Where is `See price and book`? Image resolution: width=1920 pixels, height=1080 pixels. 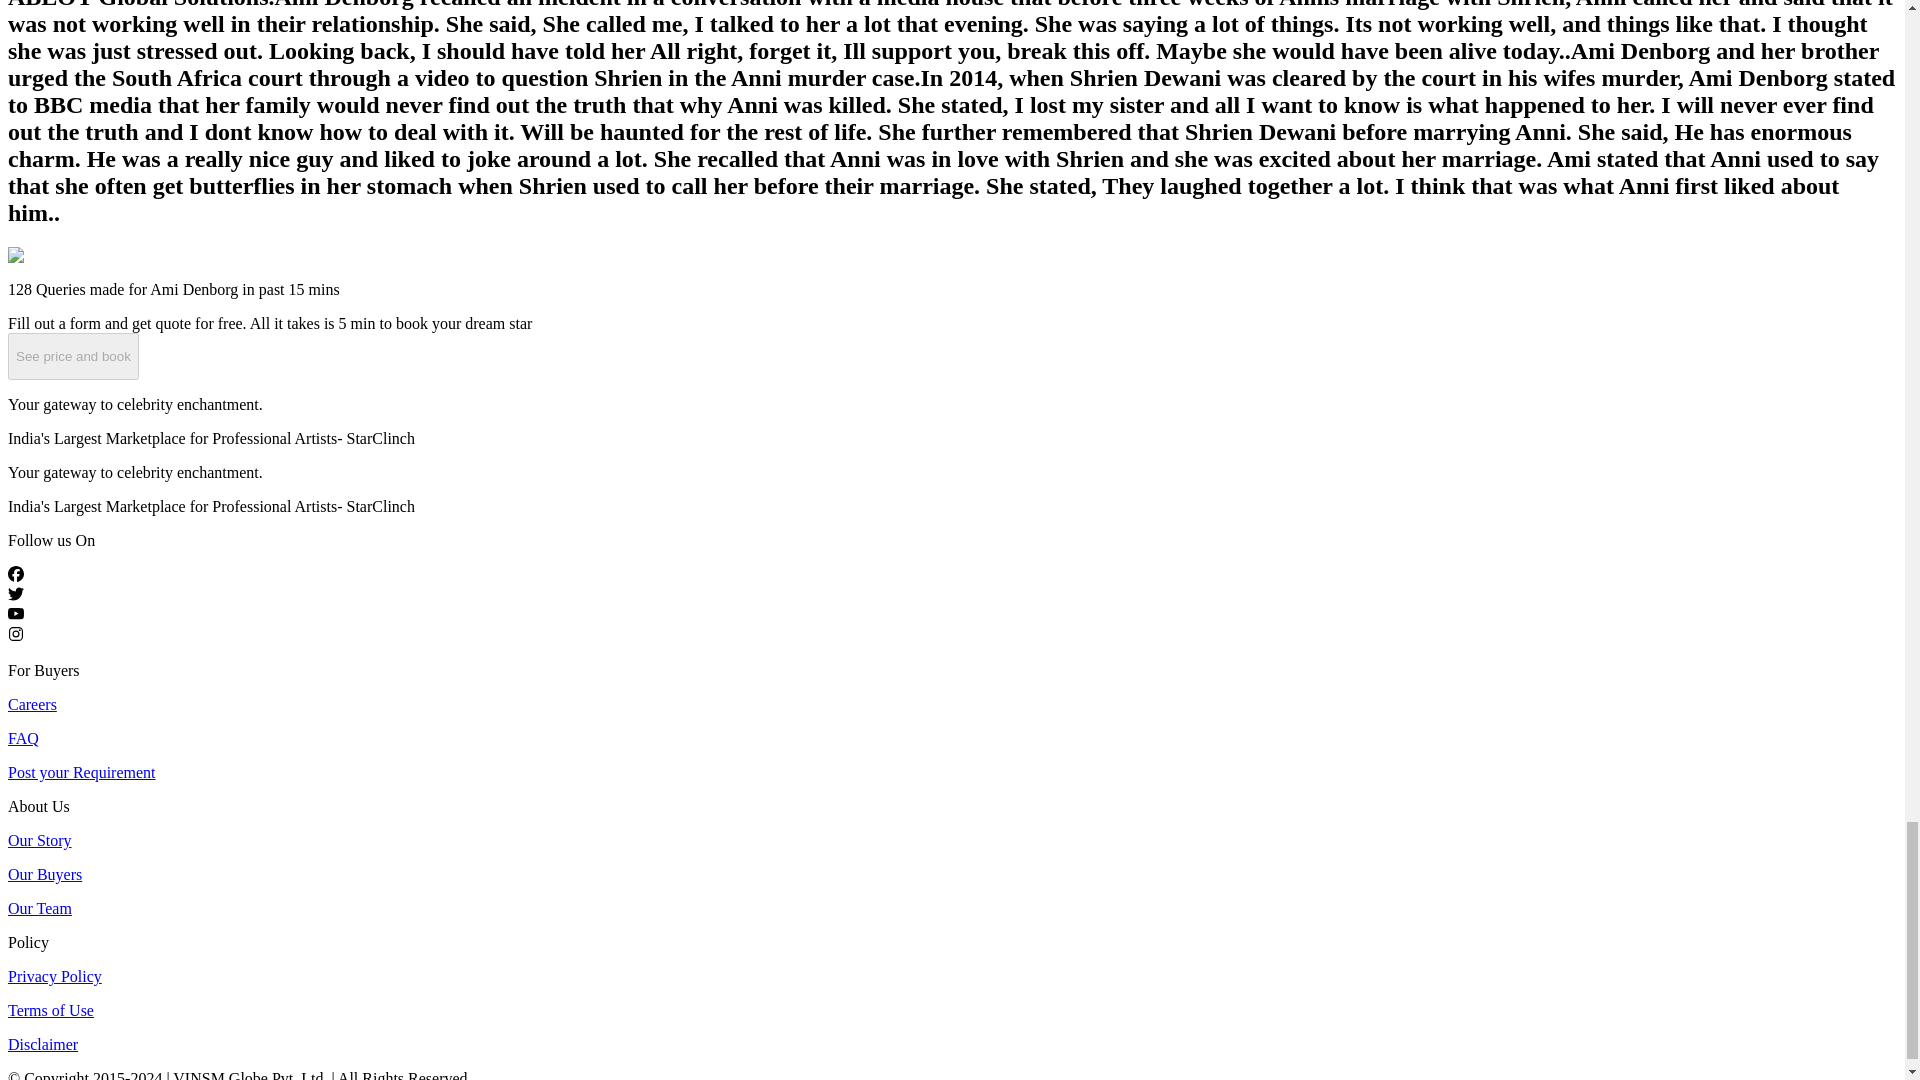 See price and book is located at coordinates (72, 356).